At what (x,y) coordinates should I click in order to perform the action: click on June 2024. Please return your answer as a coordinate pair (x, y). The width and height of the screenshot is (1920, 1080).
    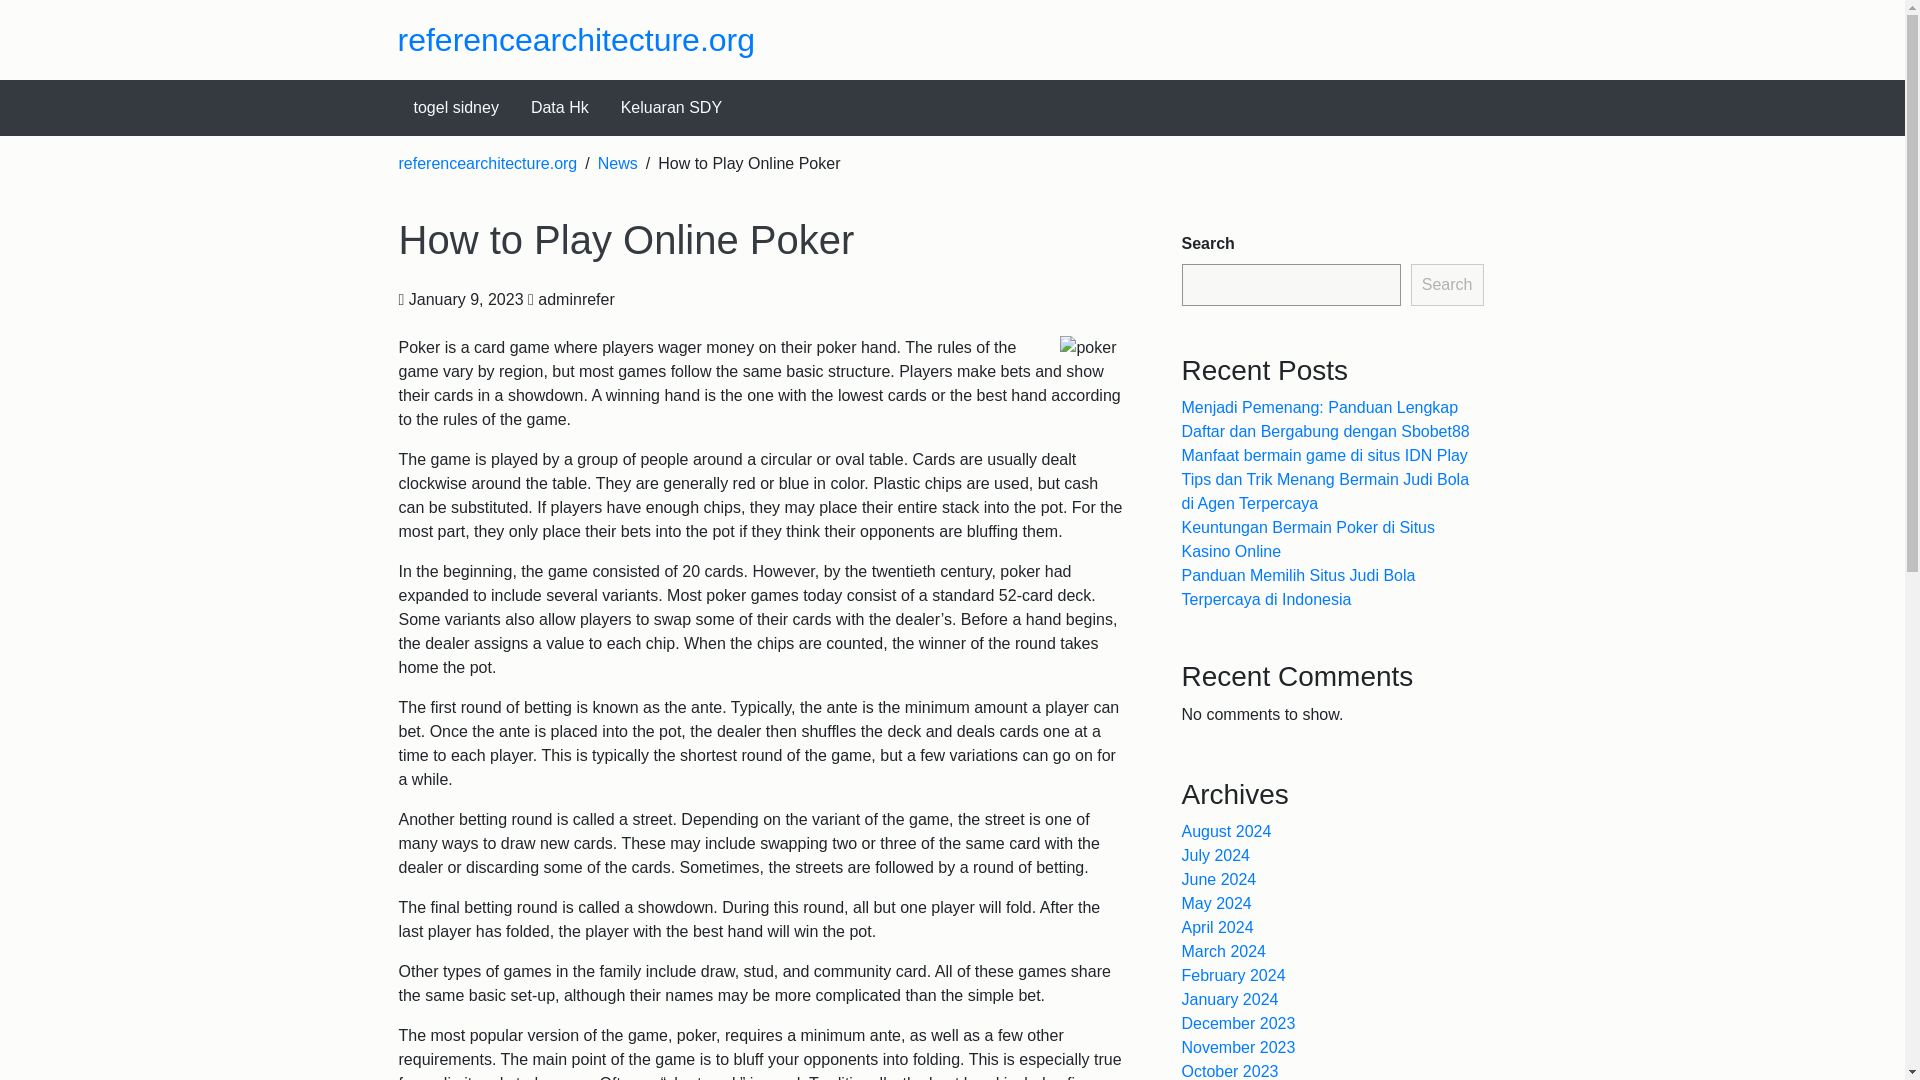
    Looking at the image, I should click on (1220, 878).